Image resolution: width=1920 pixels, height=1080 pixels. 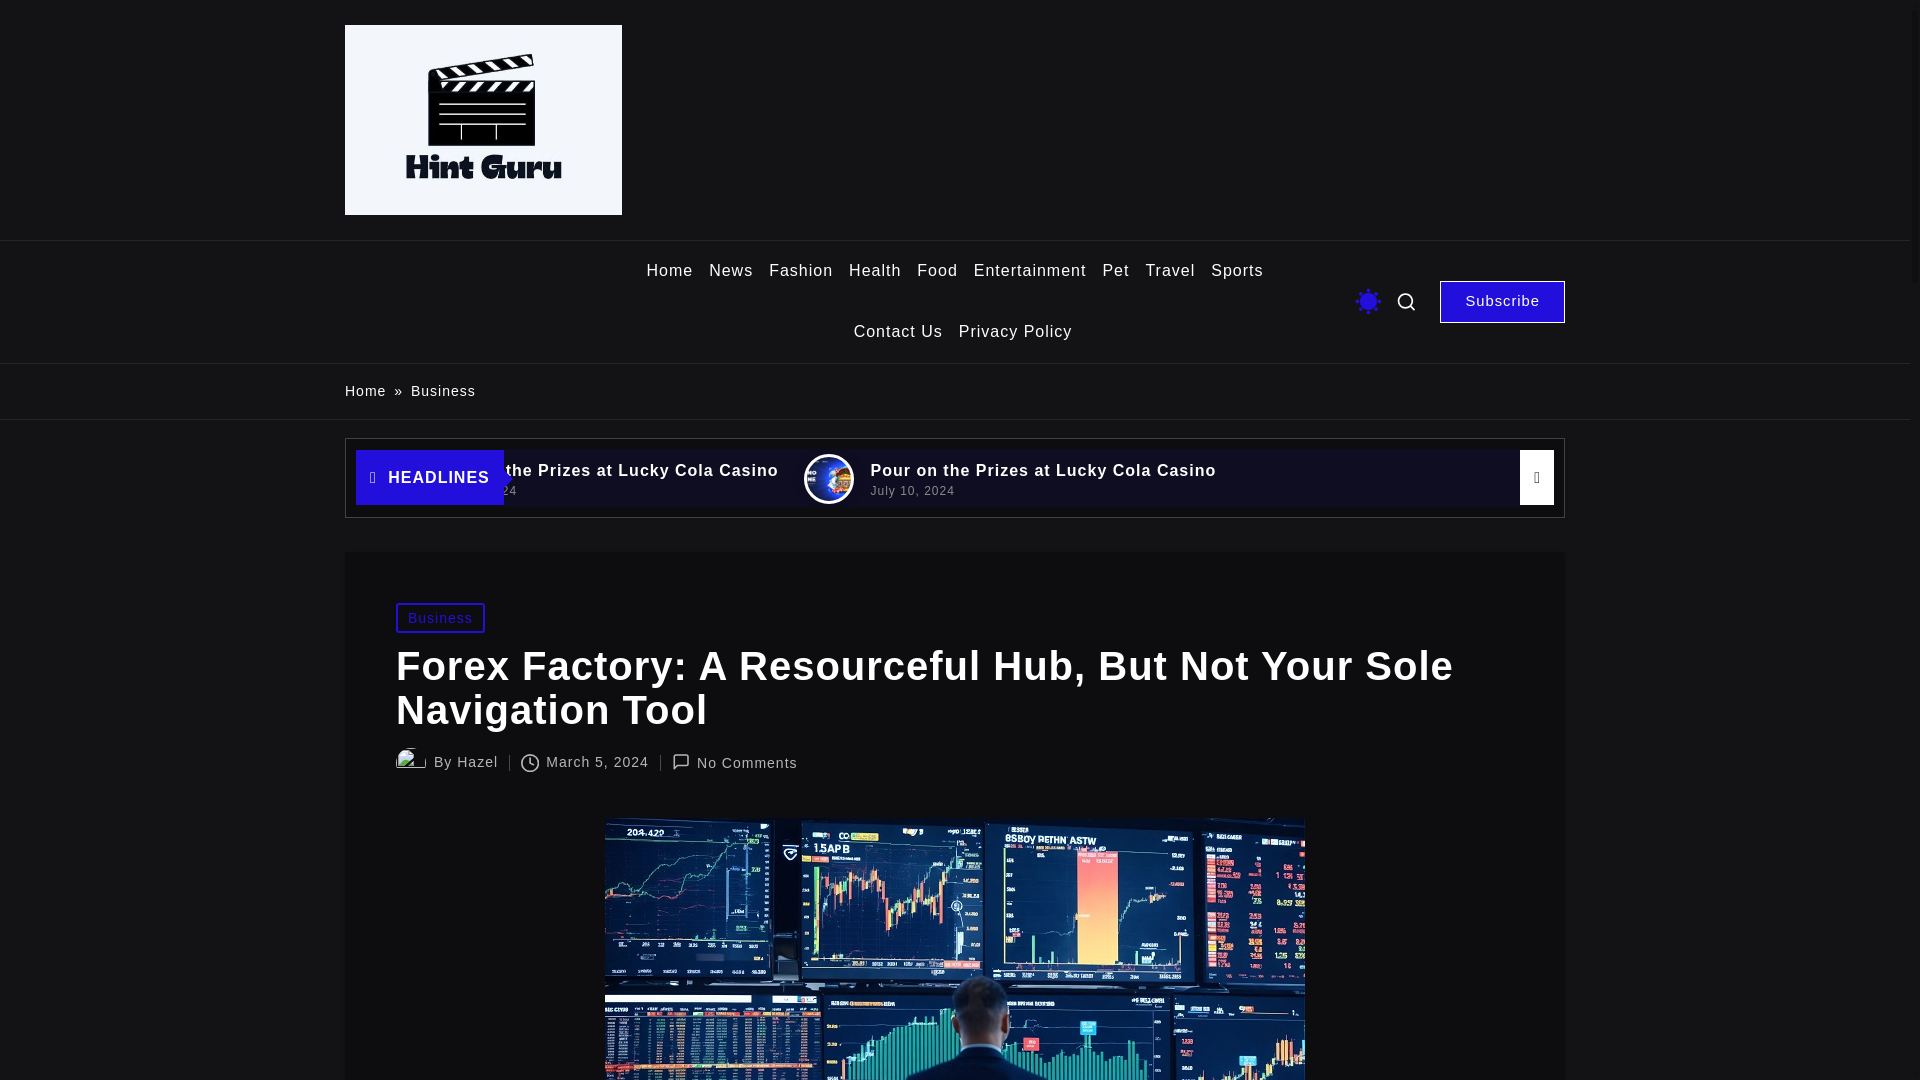 What do you see at coordinates (1016, 332) in the screenshot?
I see `Privacy Policy` at bounding box center [1016, 332].